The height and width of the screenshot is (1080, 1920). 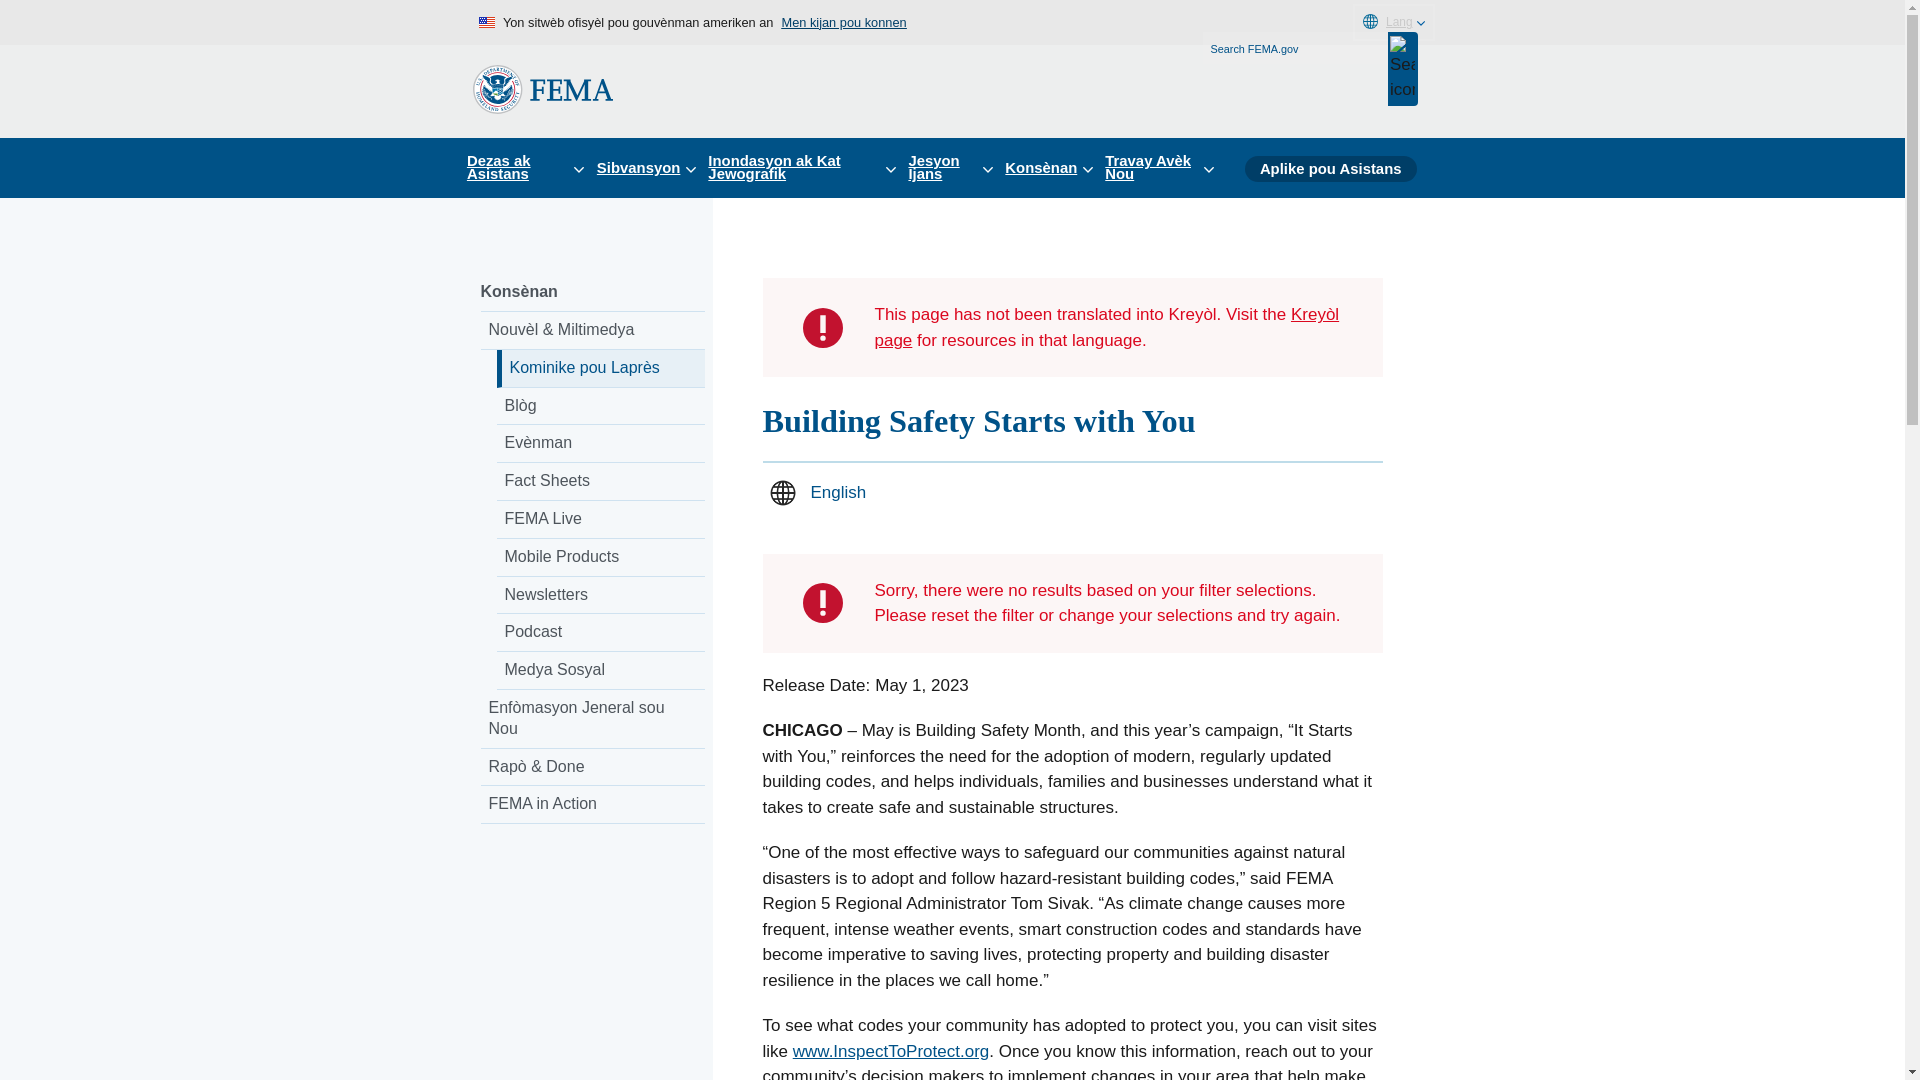 What do you see at coordinates (600, 482) in the screenshot?
I see `Fact Sheets` at bounding box center [600, 482].